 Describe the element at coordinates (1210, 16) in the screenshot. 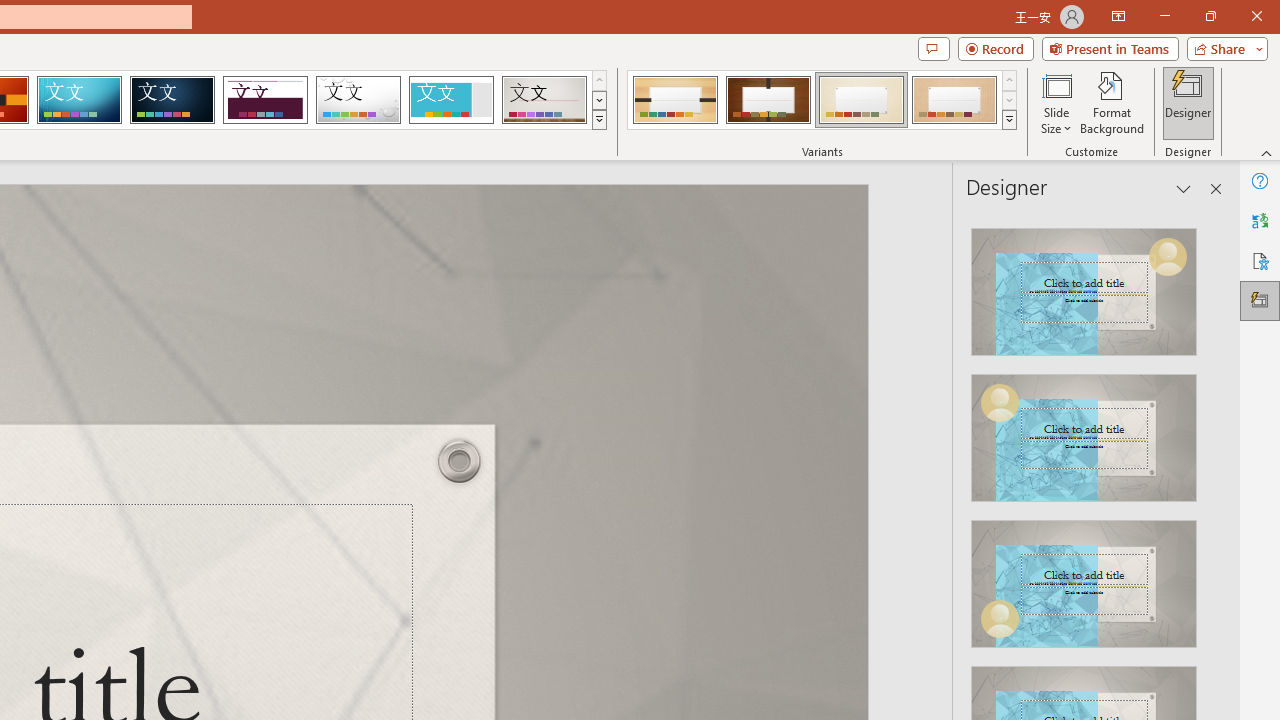

I see `Restore Down` at that location.